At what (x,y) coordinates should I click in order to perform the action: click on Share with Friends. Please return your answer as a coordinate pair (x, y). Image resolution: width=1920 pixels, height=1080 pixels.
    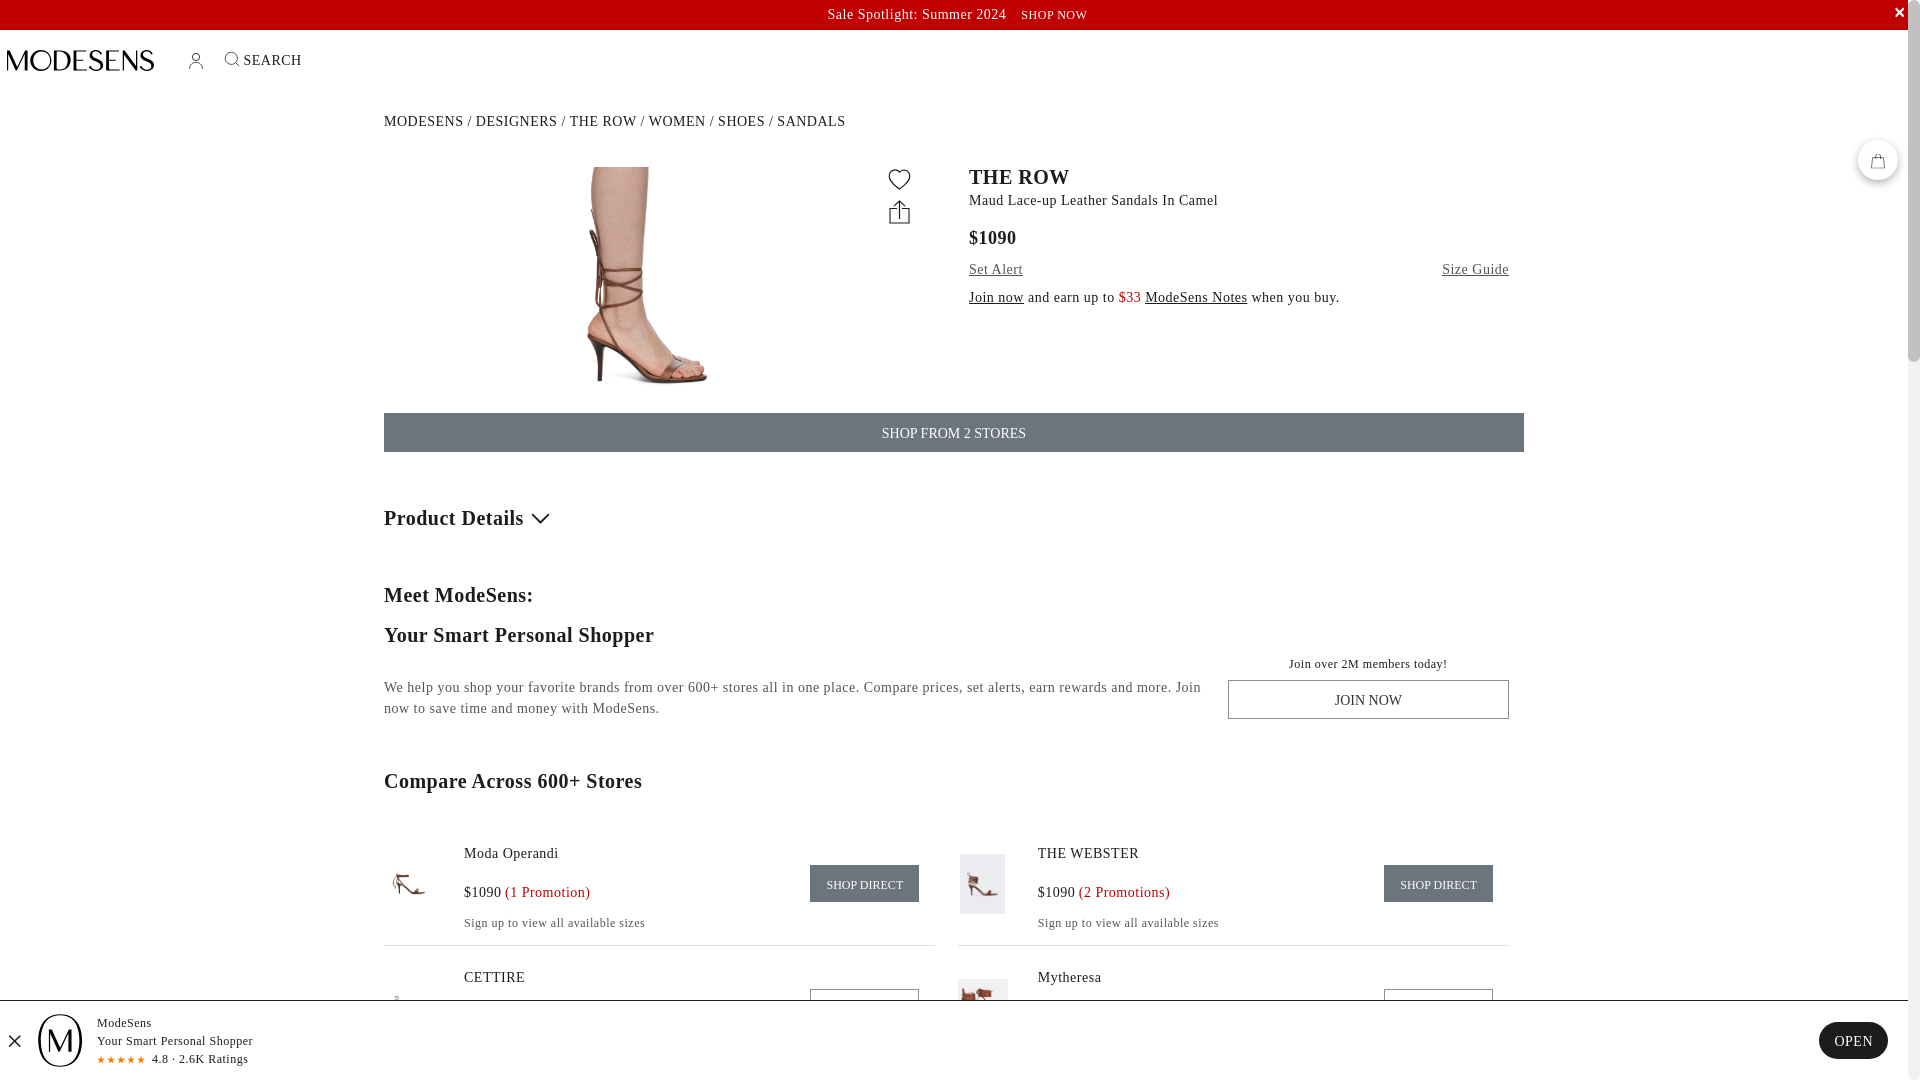
    Looking at the image, I should click on (900, 210).